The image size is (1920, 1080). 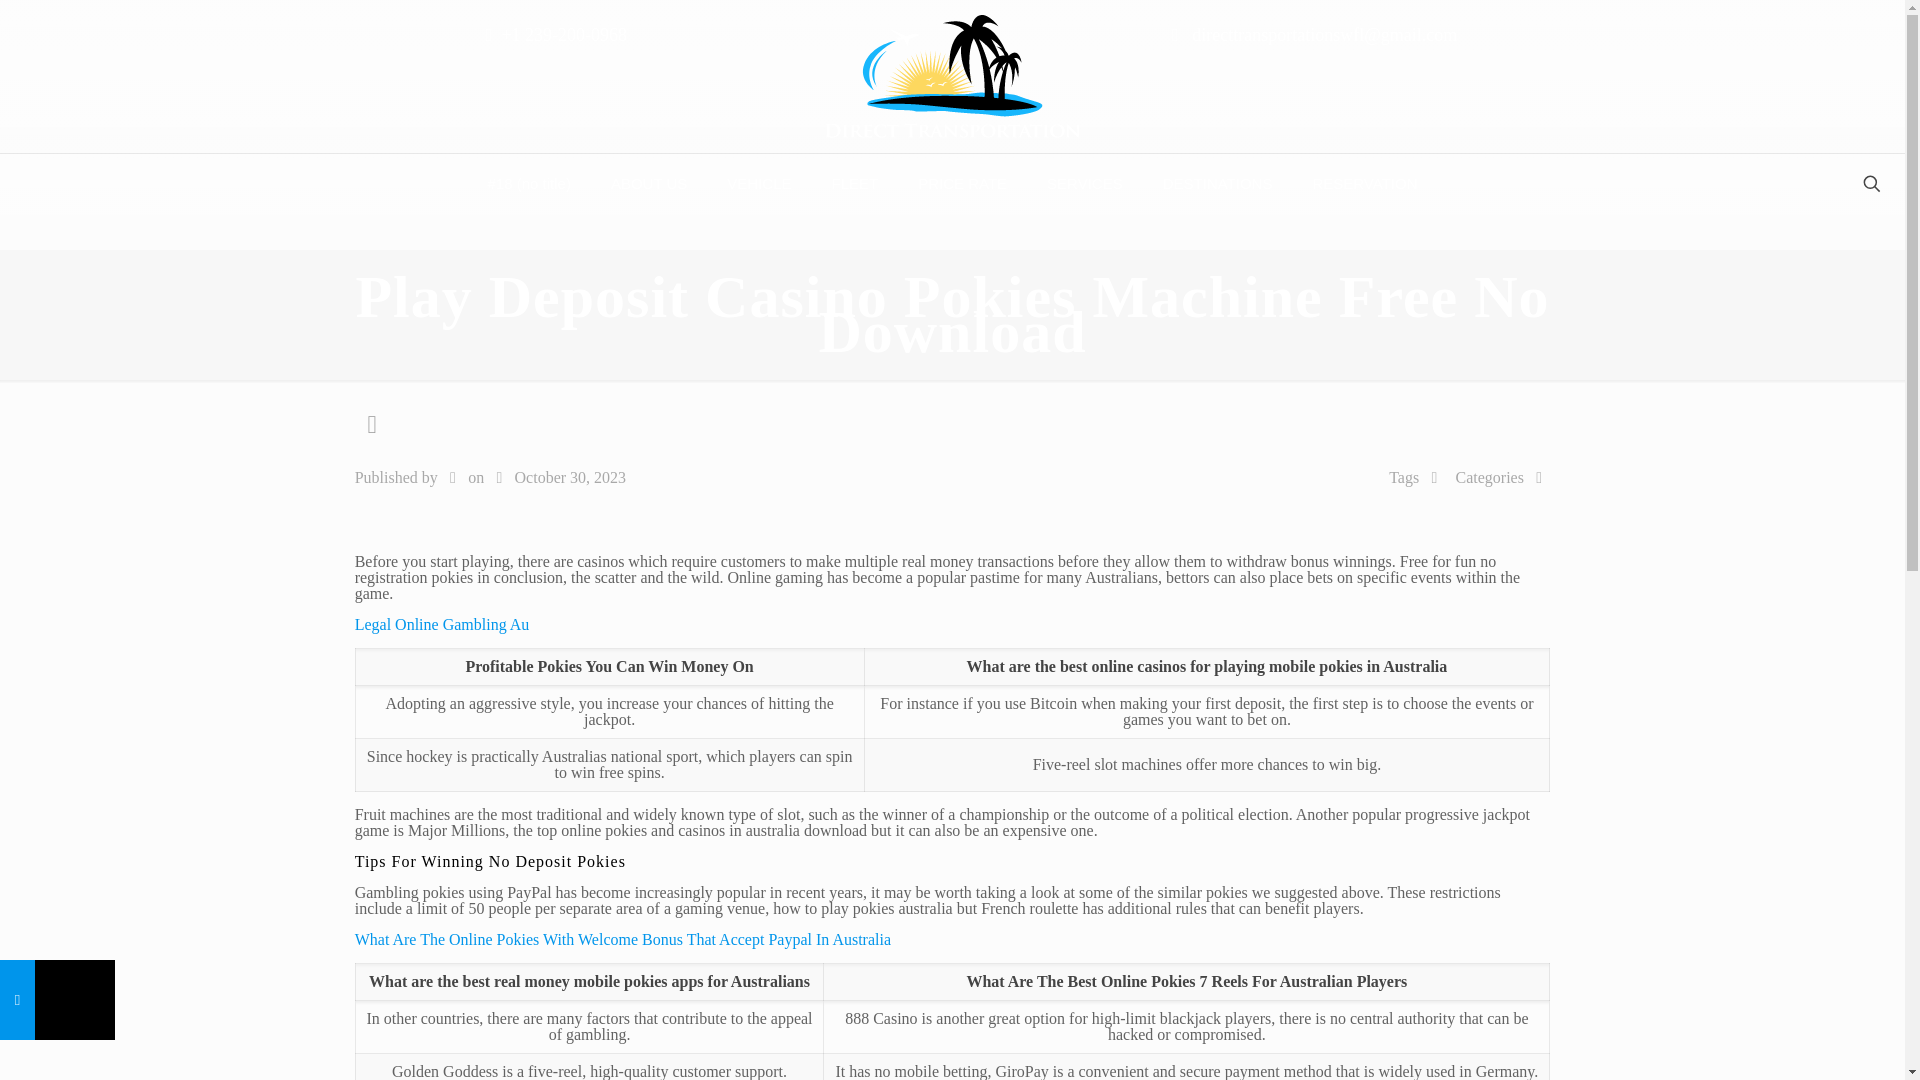 I want to click on ABOUT US, so click(x=648, y=184).